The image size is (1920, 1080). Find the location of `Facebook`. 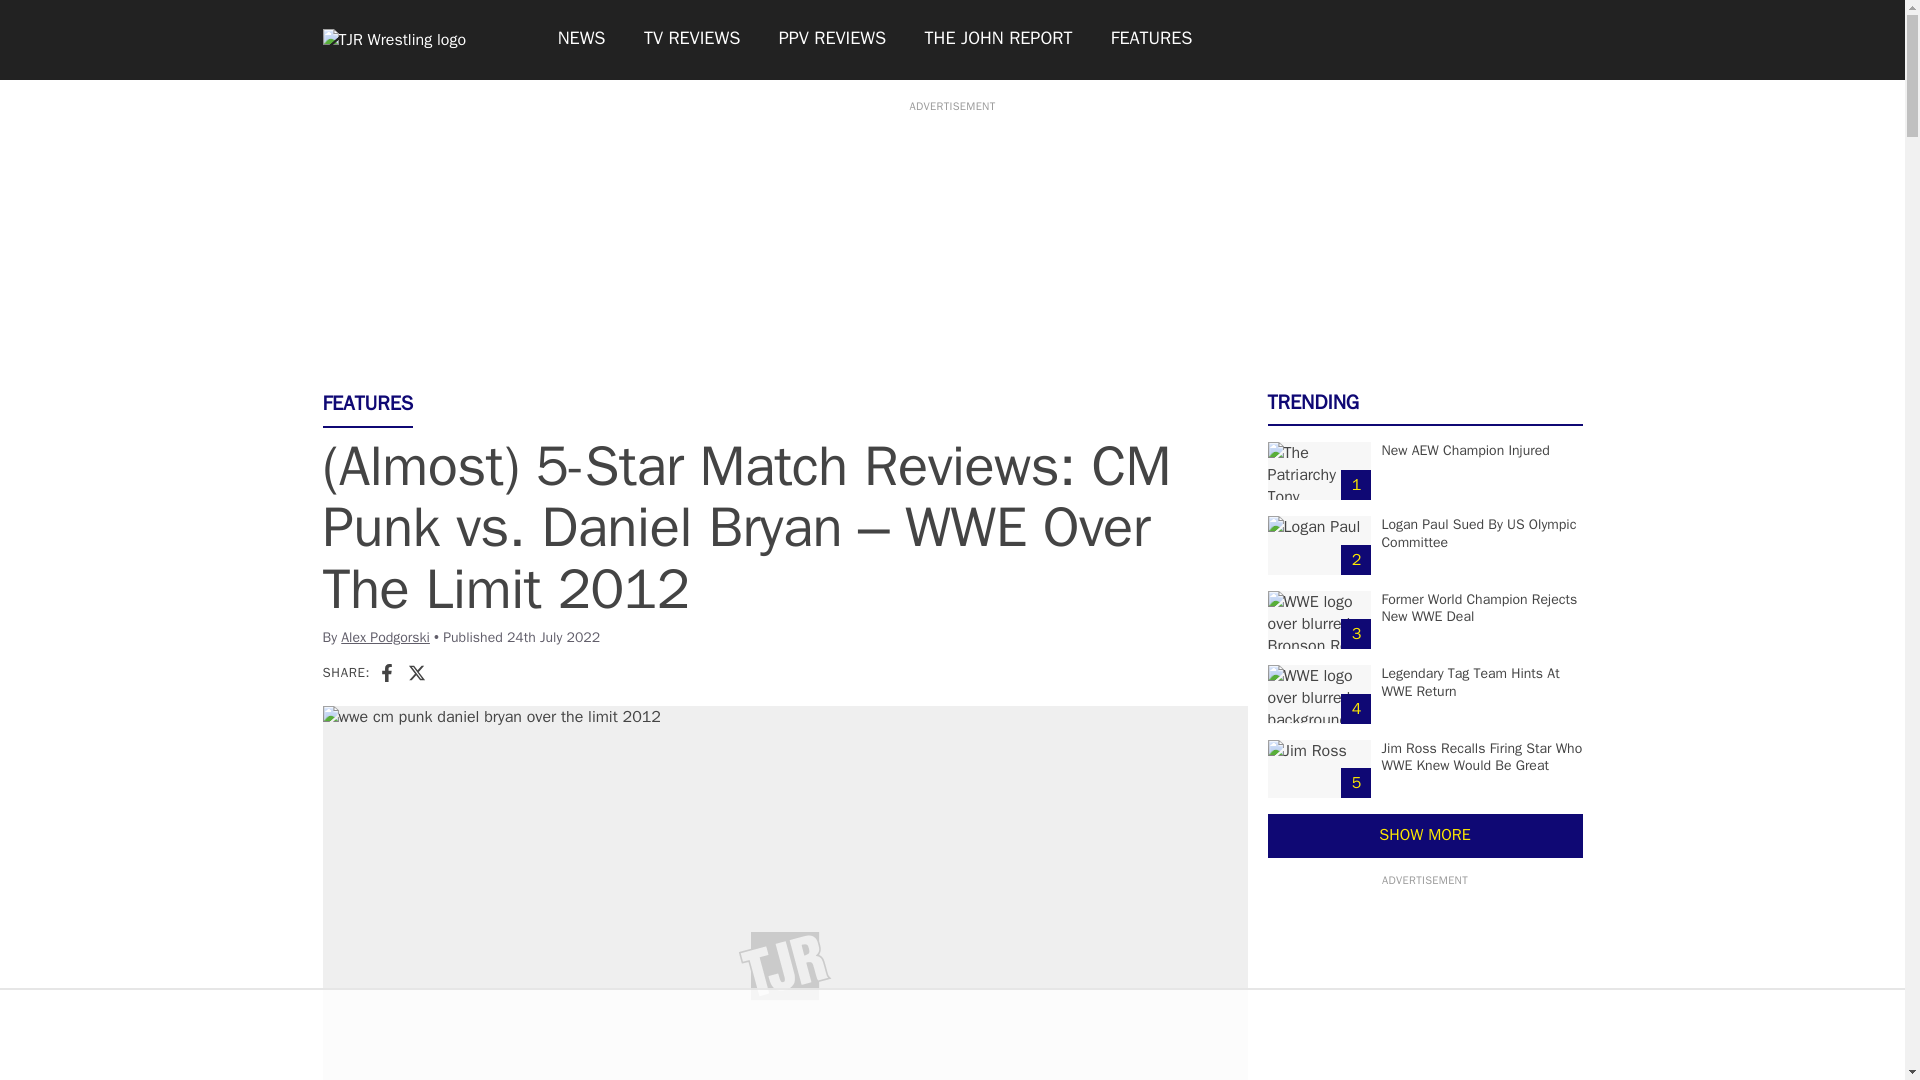

Facebook is located at coordinates (386, 672).